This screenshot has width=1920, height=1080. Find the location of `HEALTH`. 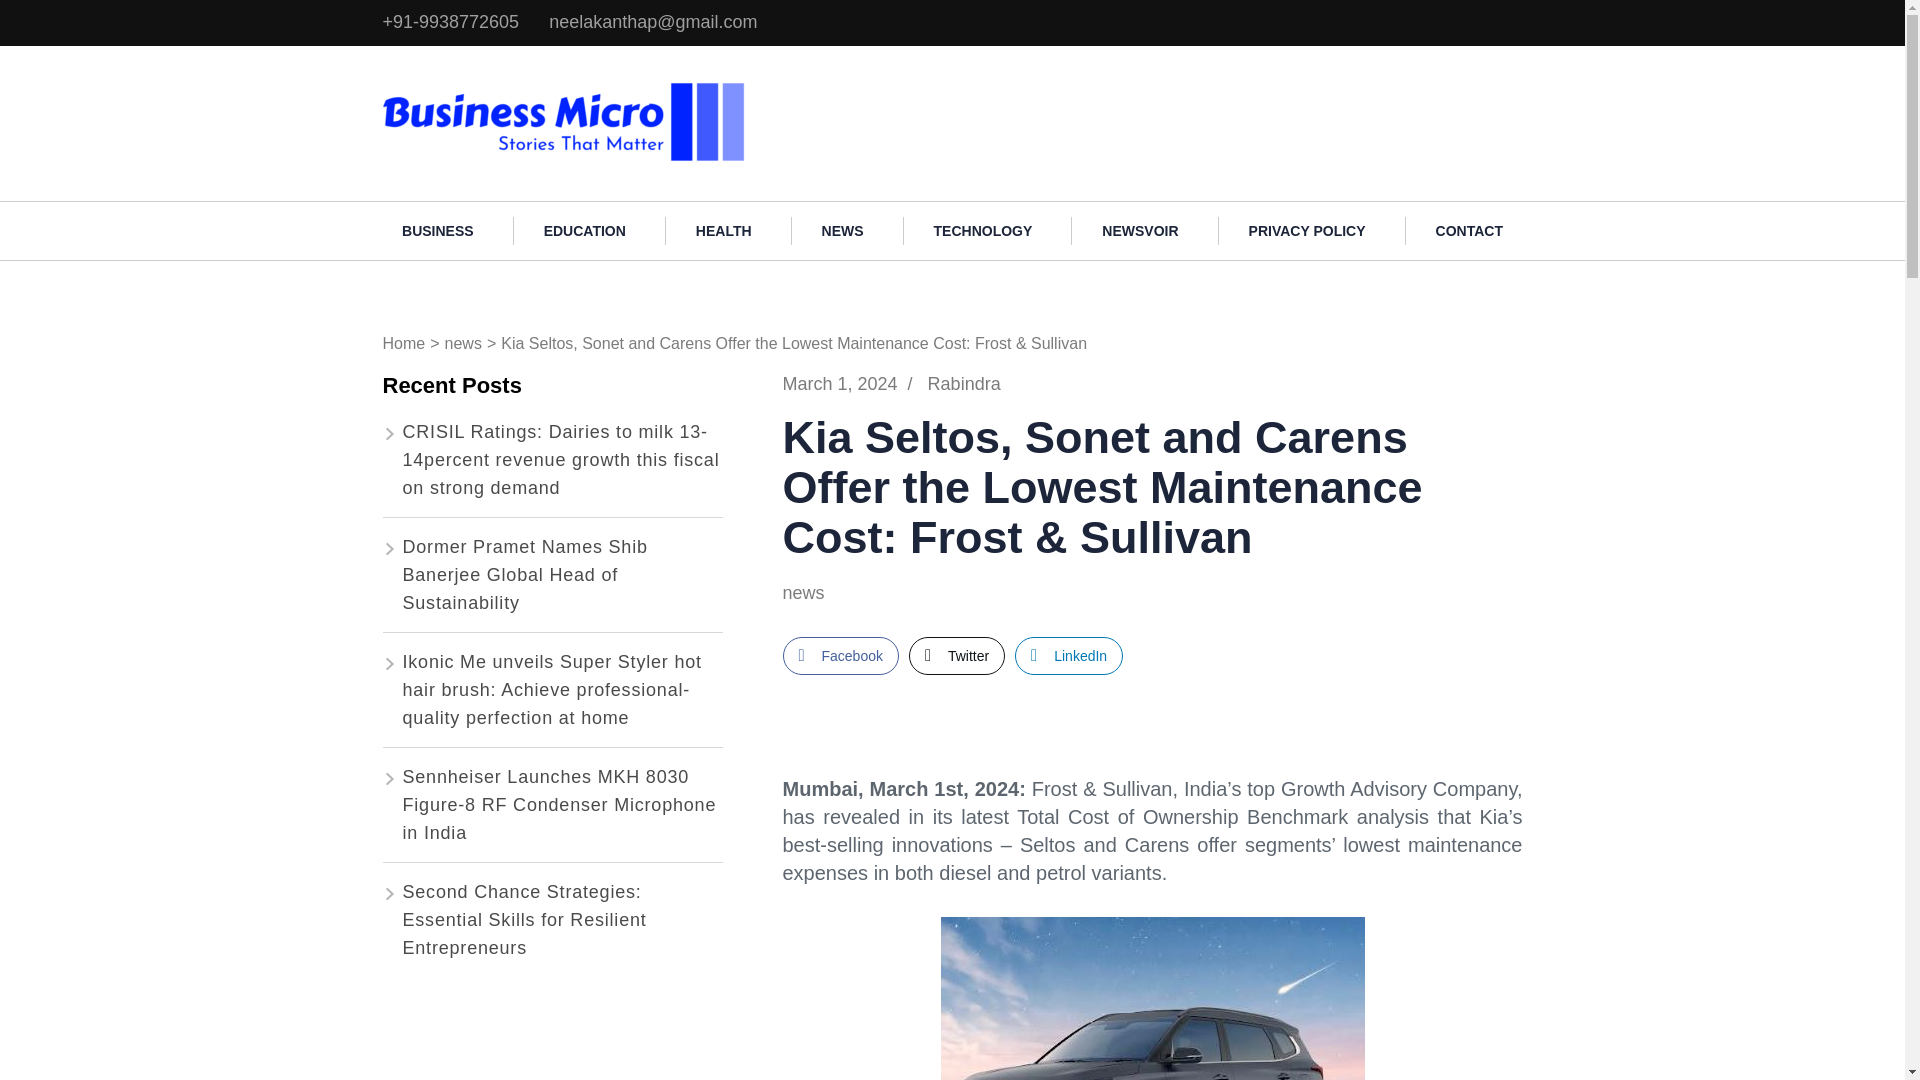

HEALTH is located at coordinates (724, 231).